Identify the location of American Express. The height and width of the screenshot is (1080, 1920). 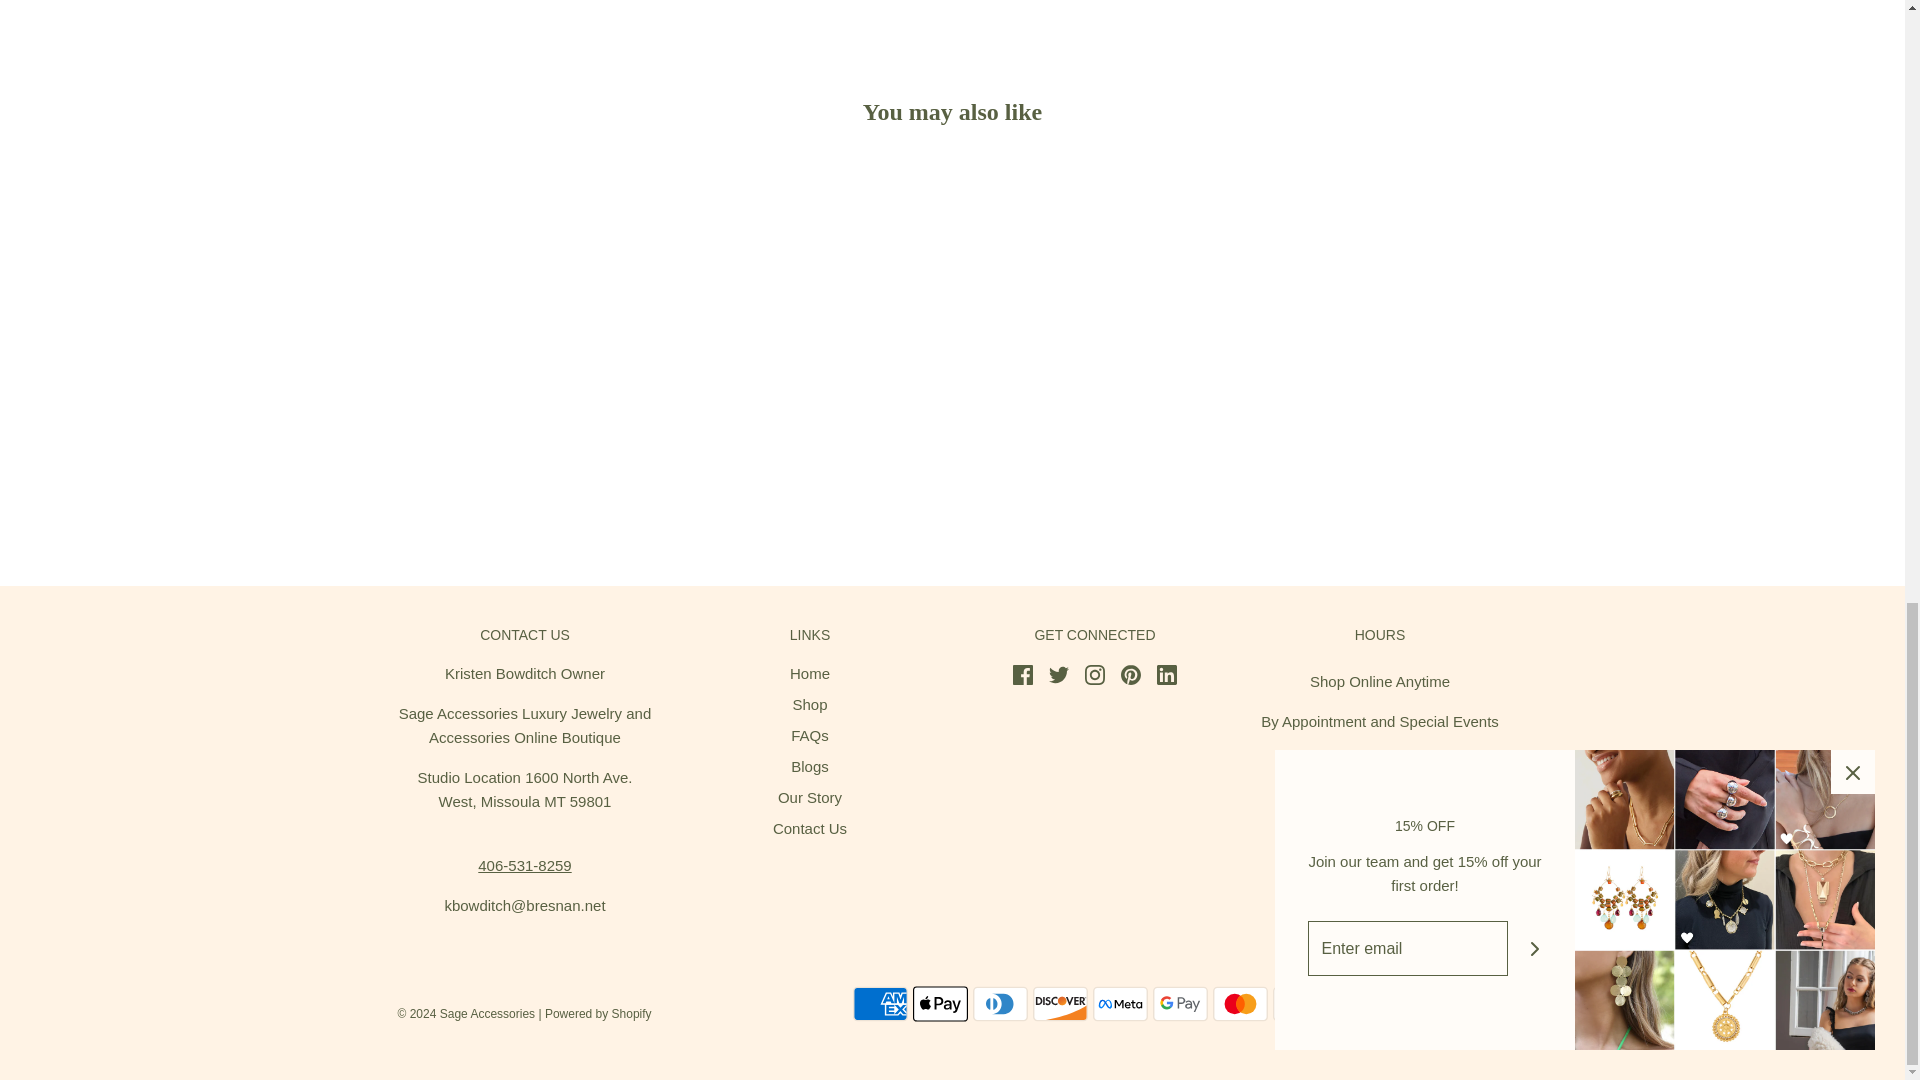
(879, 1003).